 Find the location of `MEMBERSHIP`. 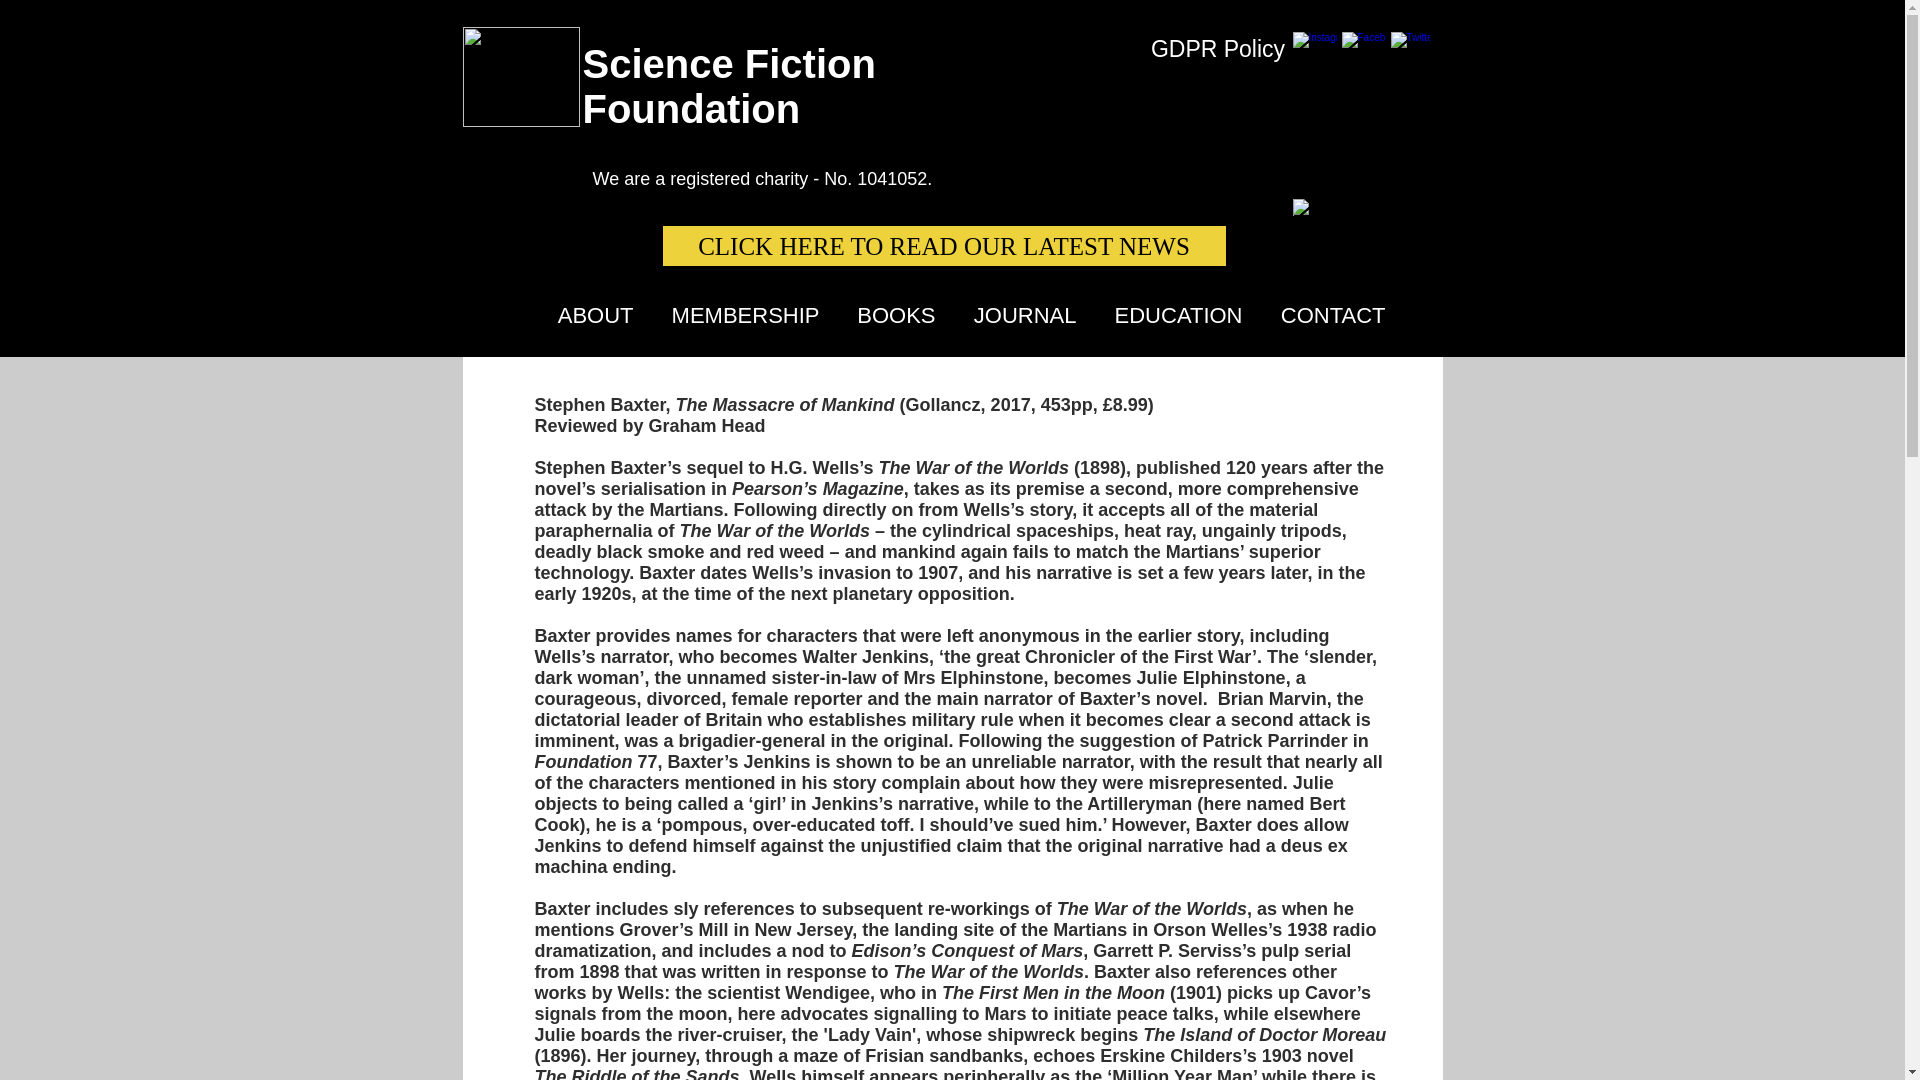

MEMBERSHIP is located at coordinates (740, 314).